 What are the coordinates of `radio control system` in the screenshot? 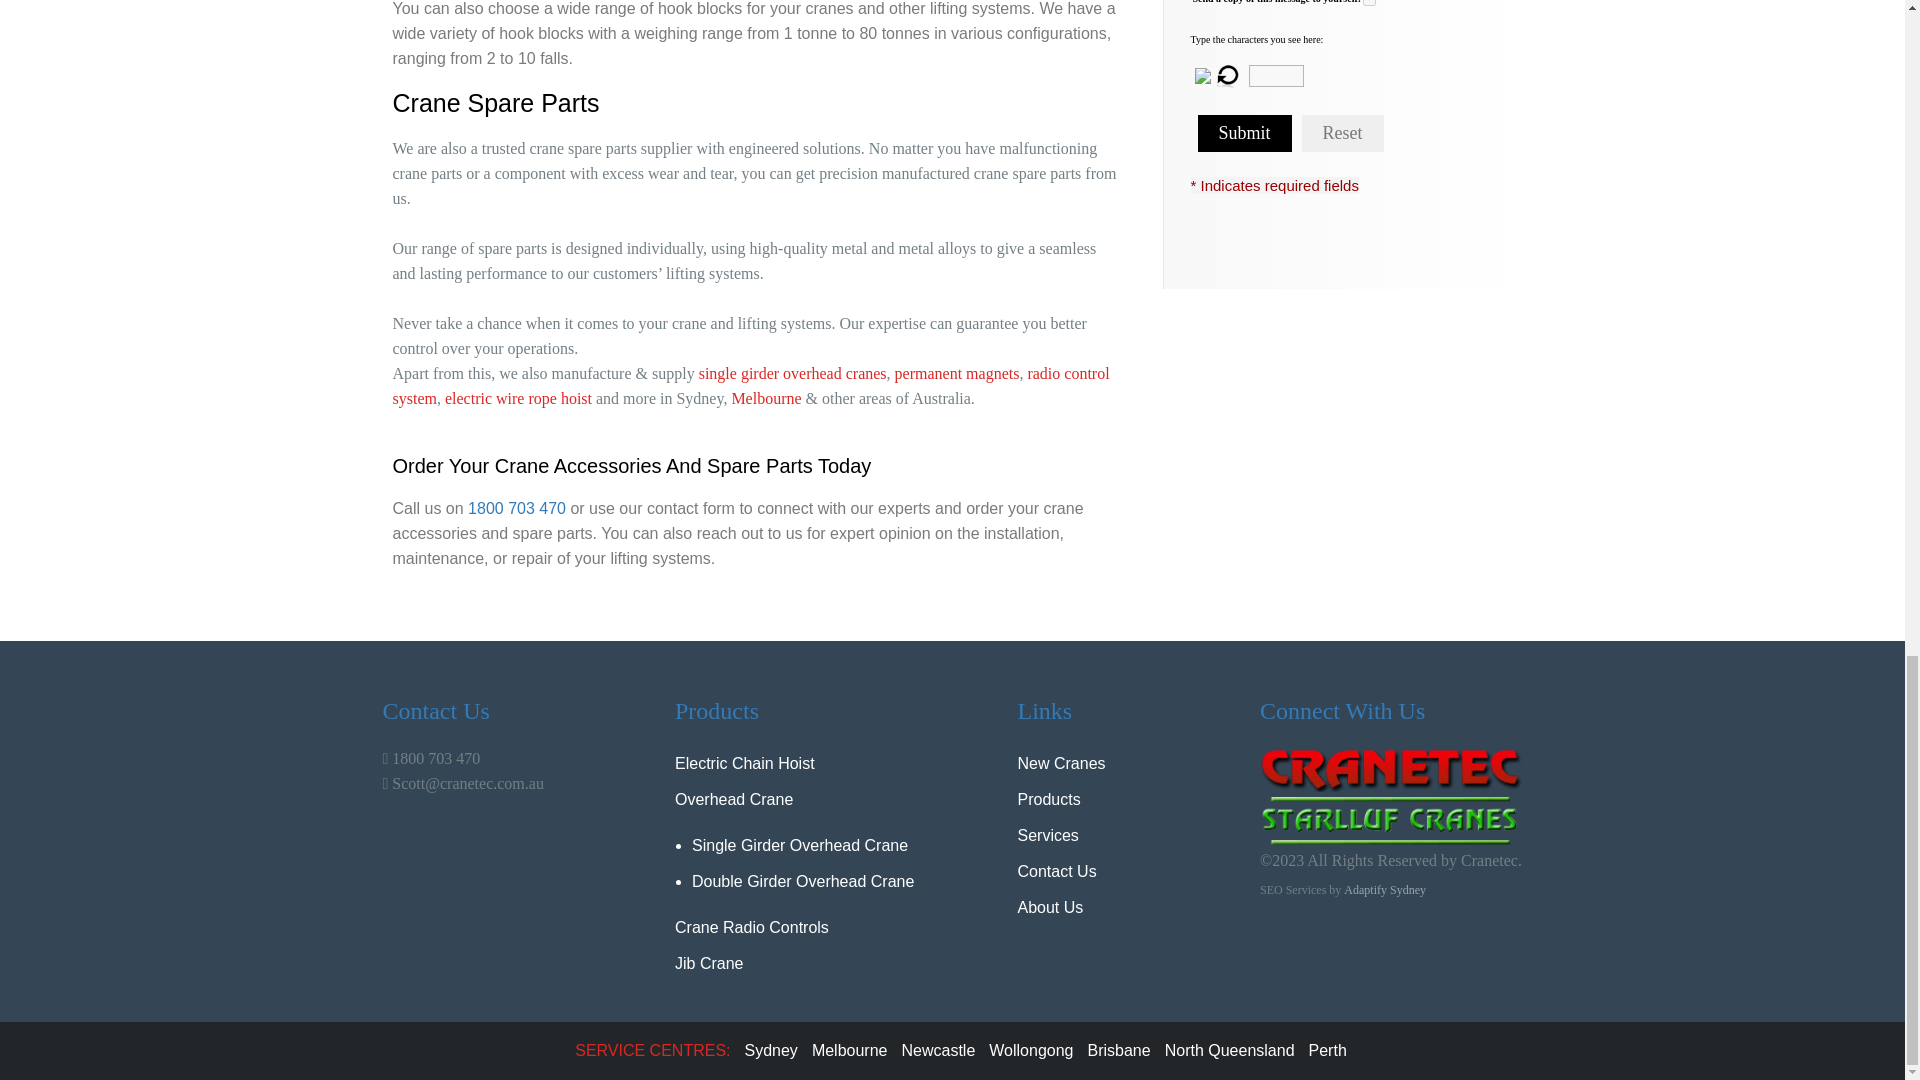 It's located at (750, 386).